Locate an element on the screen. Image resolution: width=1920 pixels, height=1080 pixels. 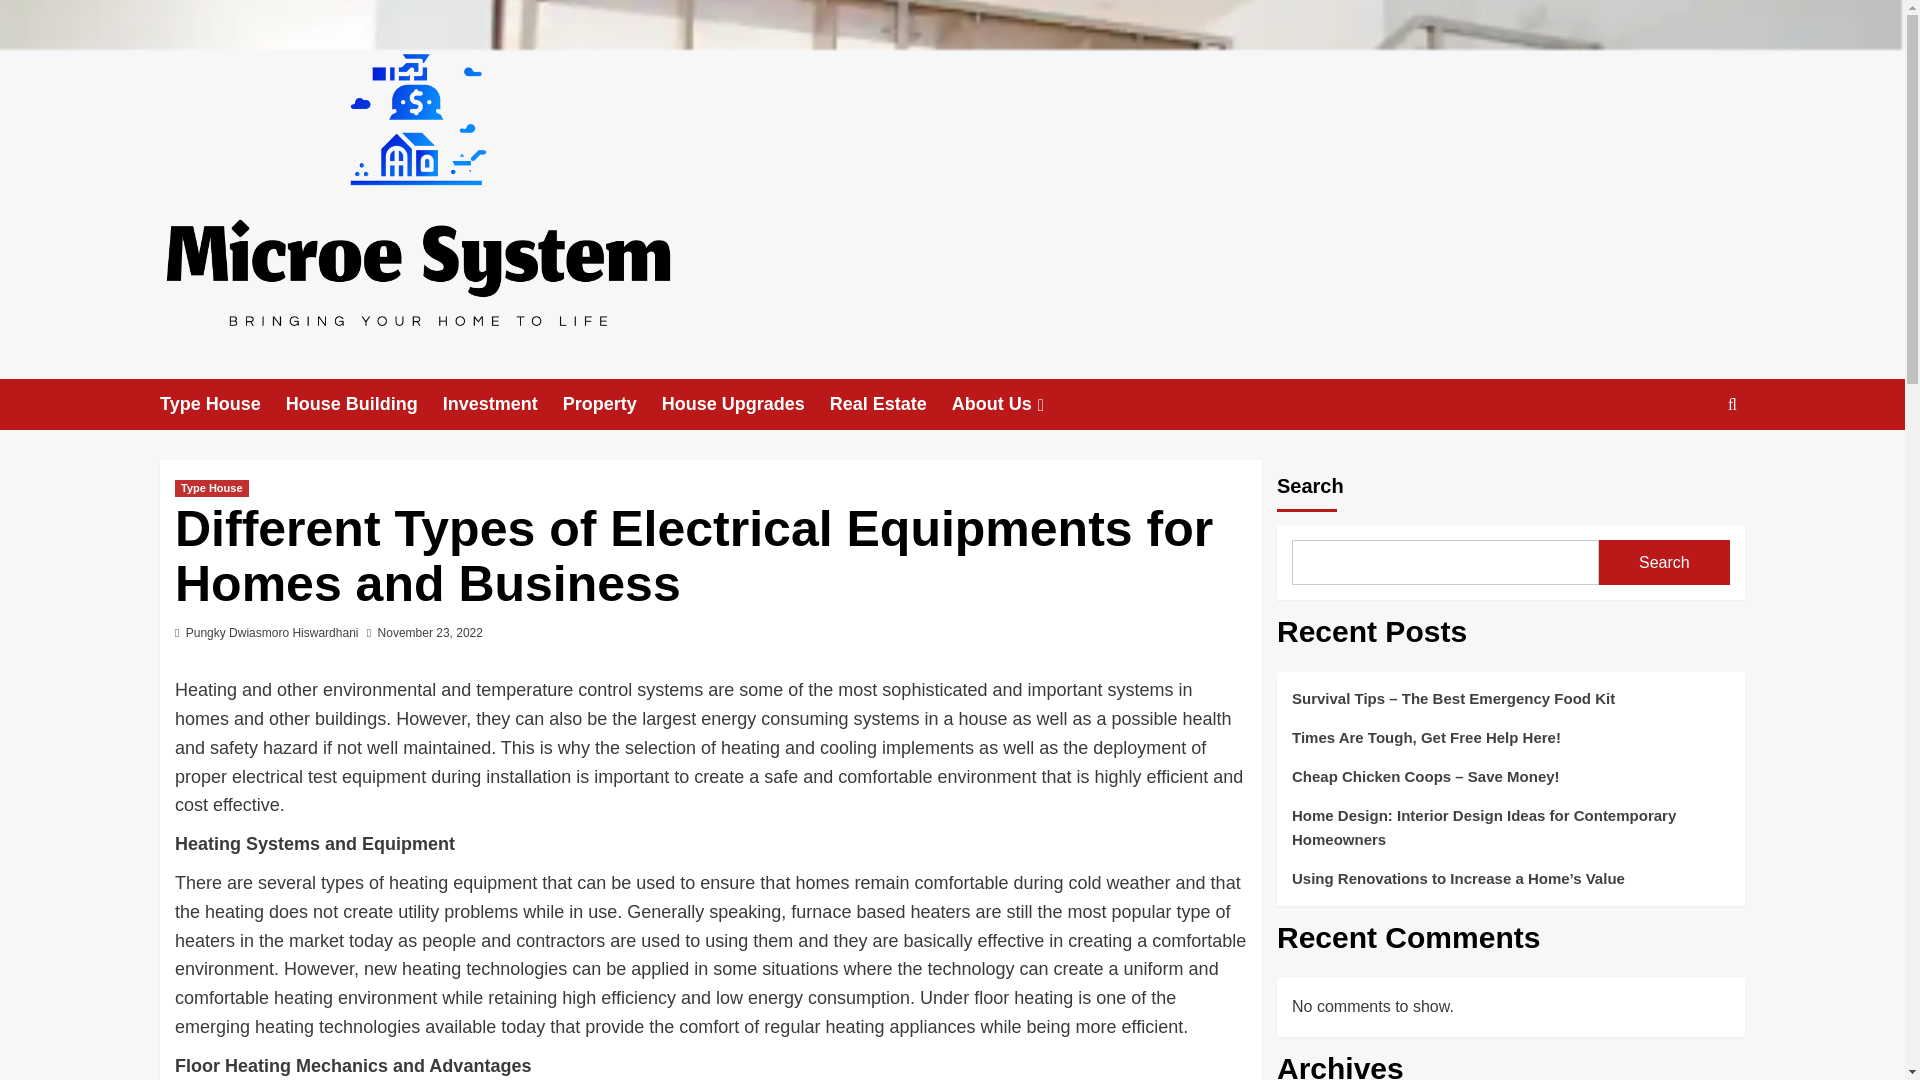
Type House is located at coordinates (222, 404).